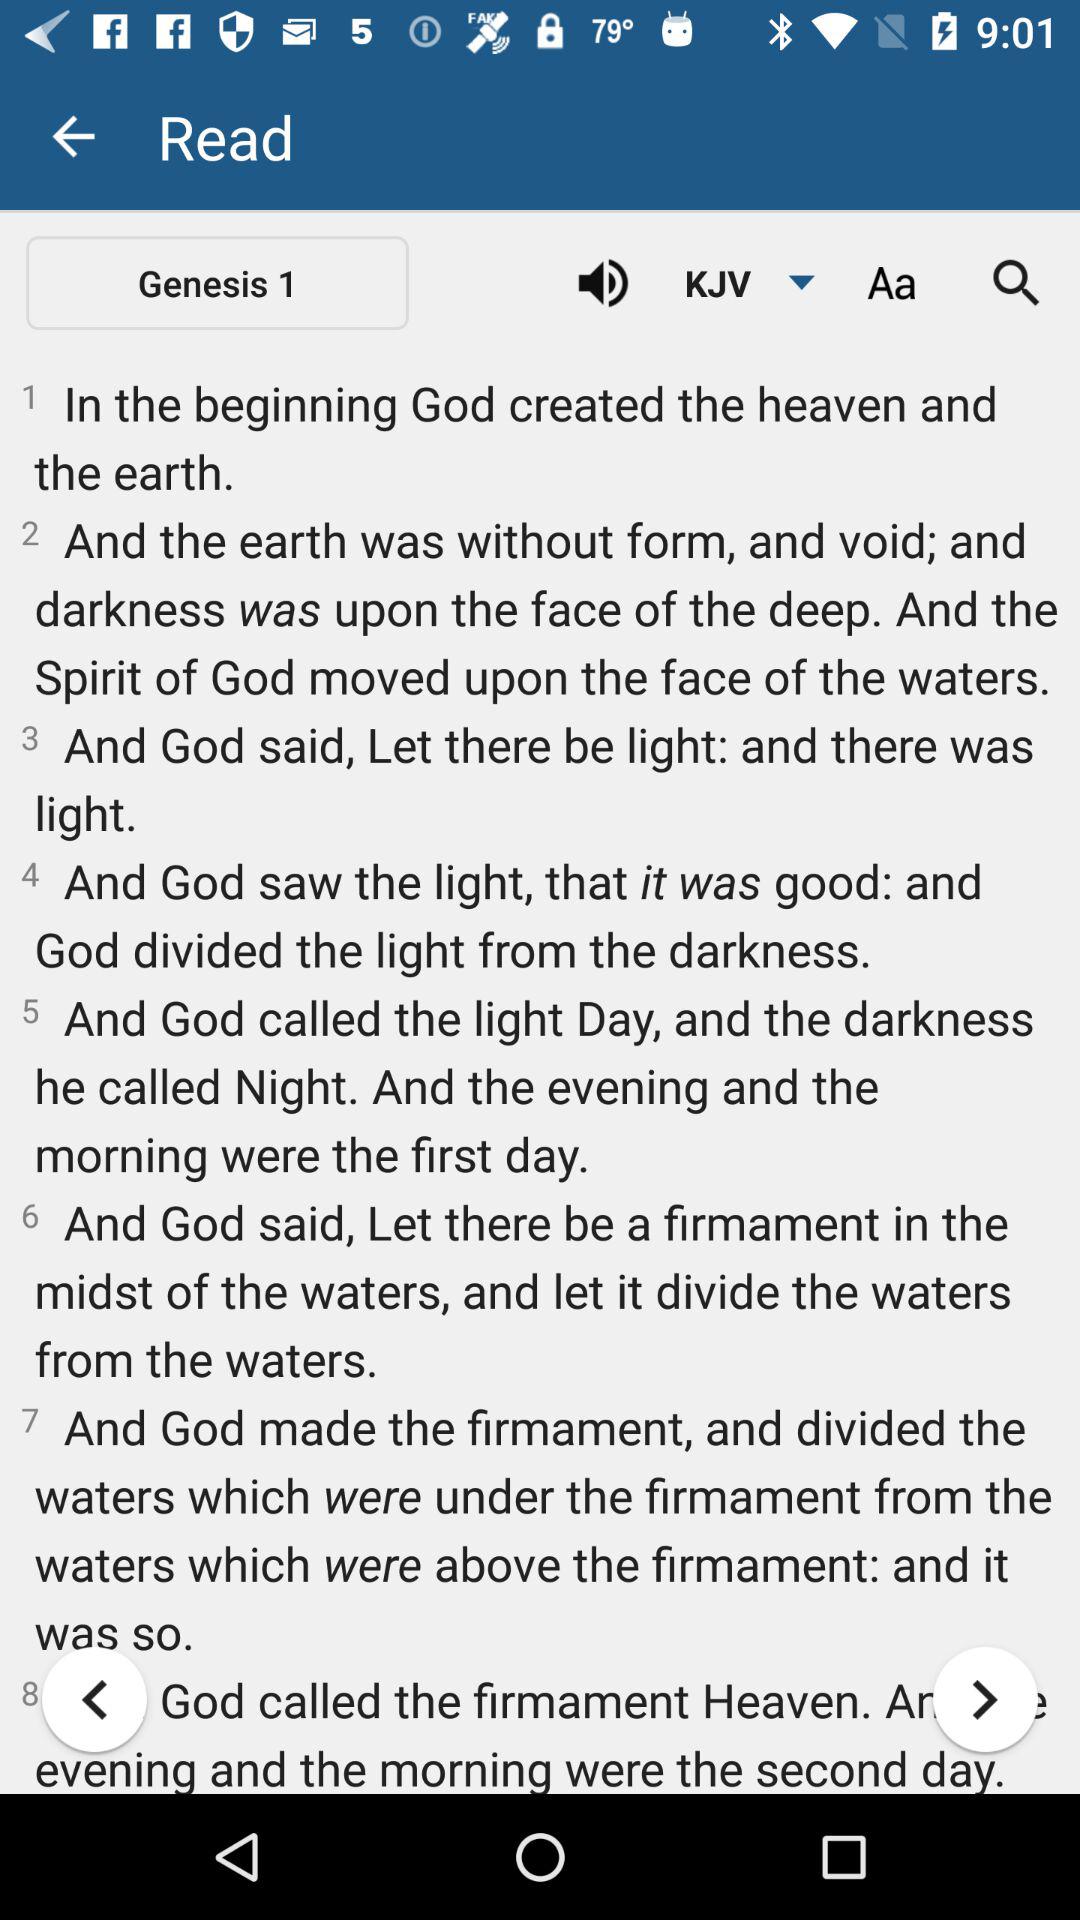 The image size is (1080, 1920). What do you see at coordinates (217, 282) in the screenshot?
I see `click icon above 1 in the` at bounding box center [217, 282].